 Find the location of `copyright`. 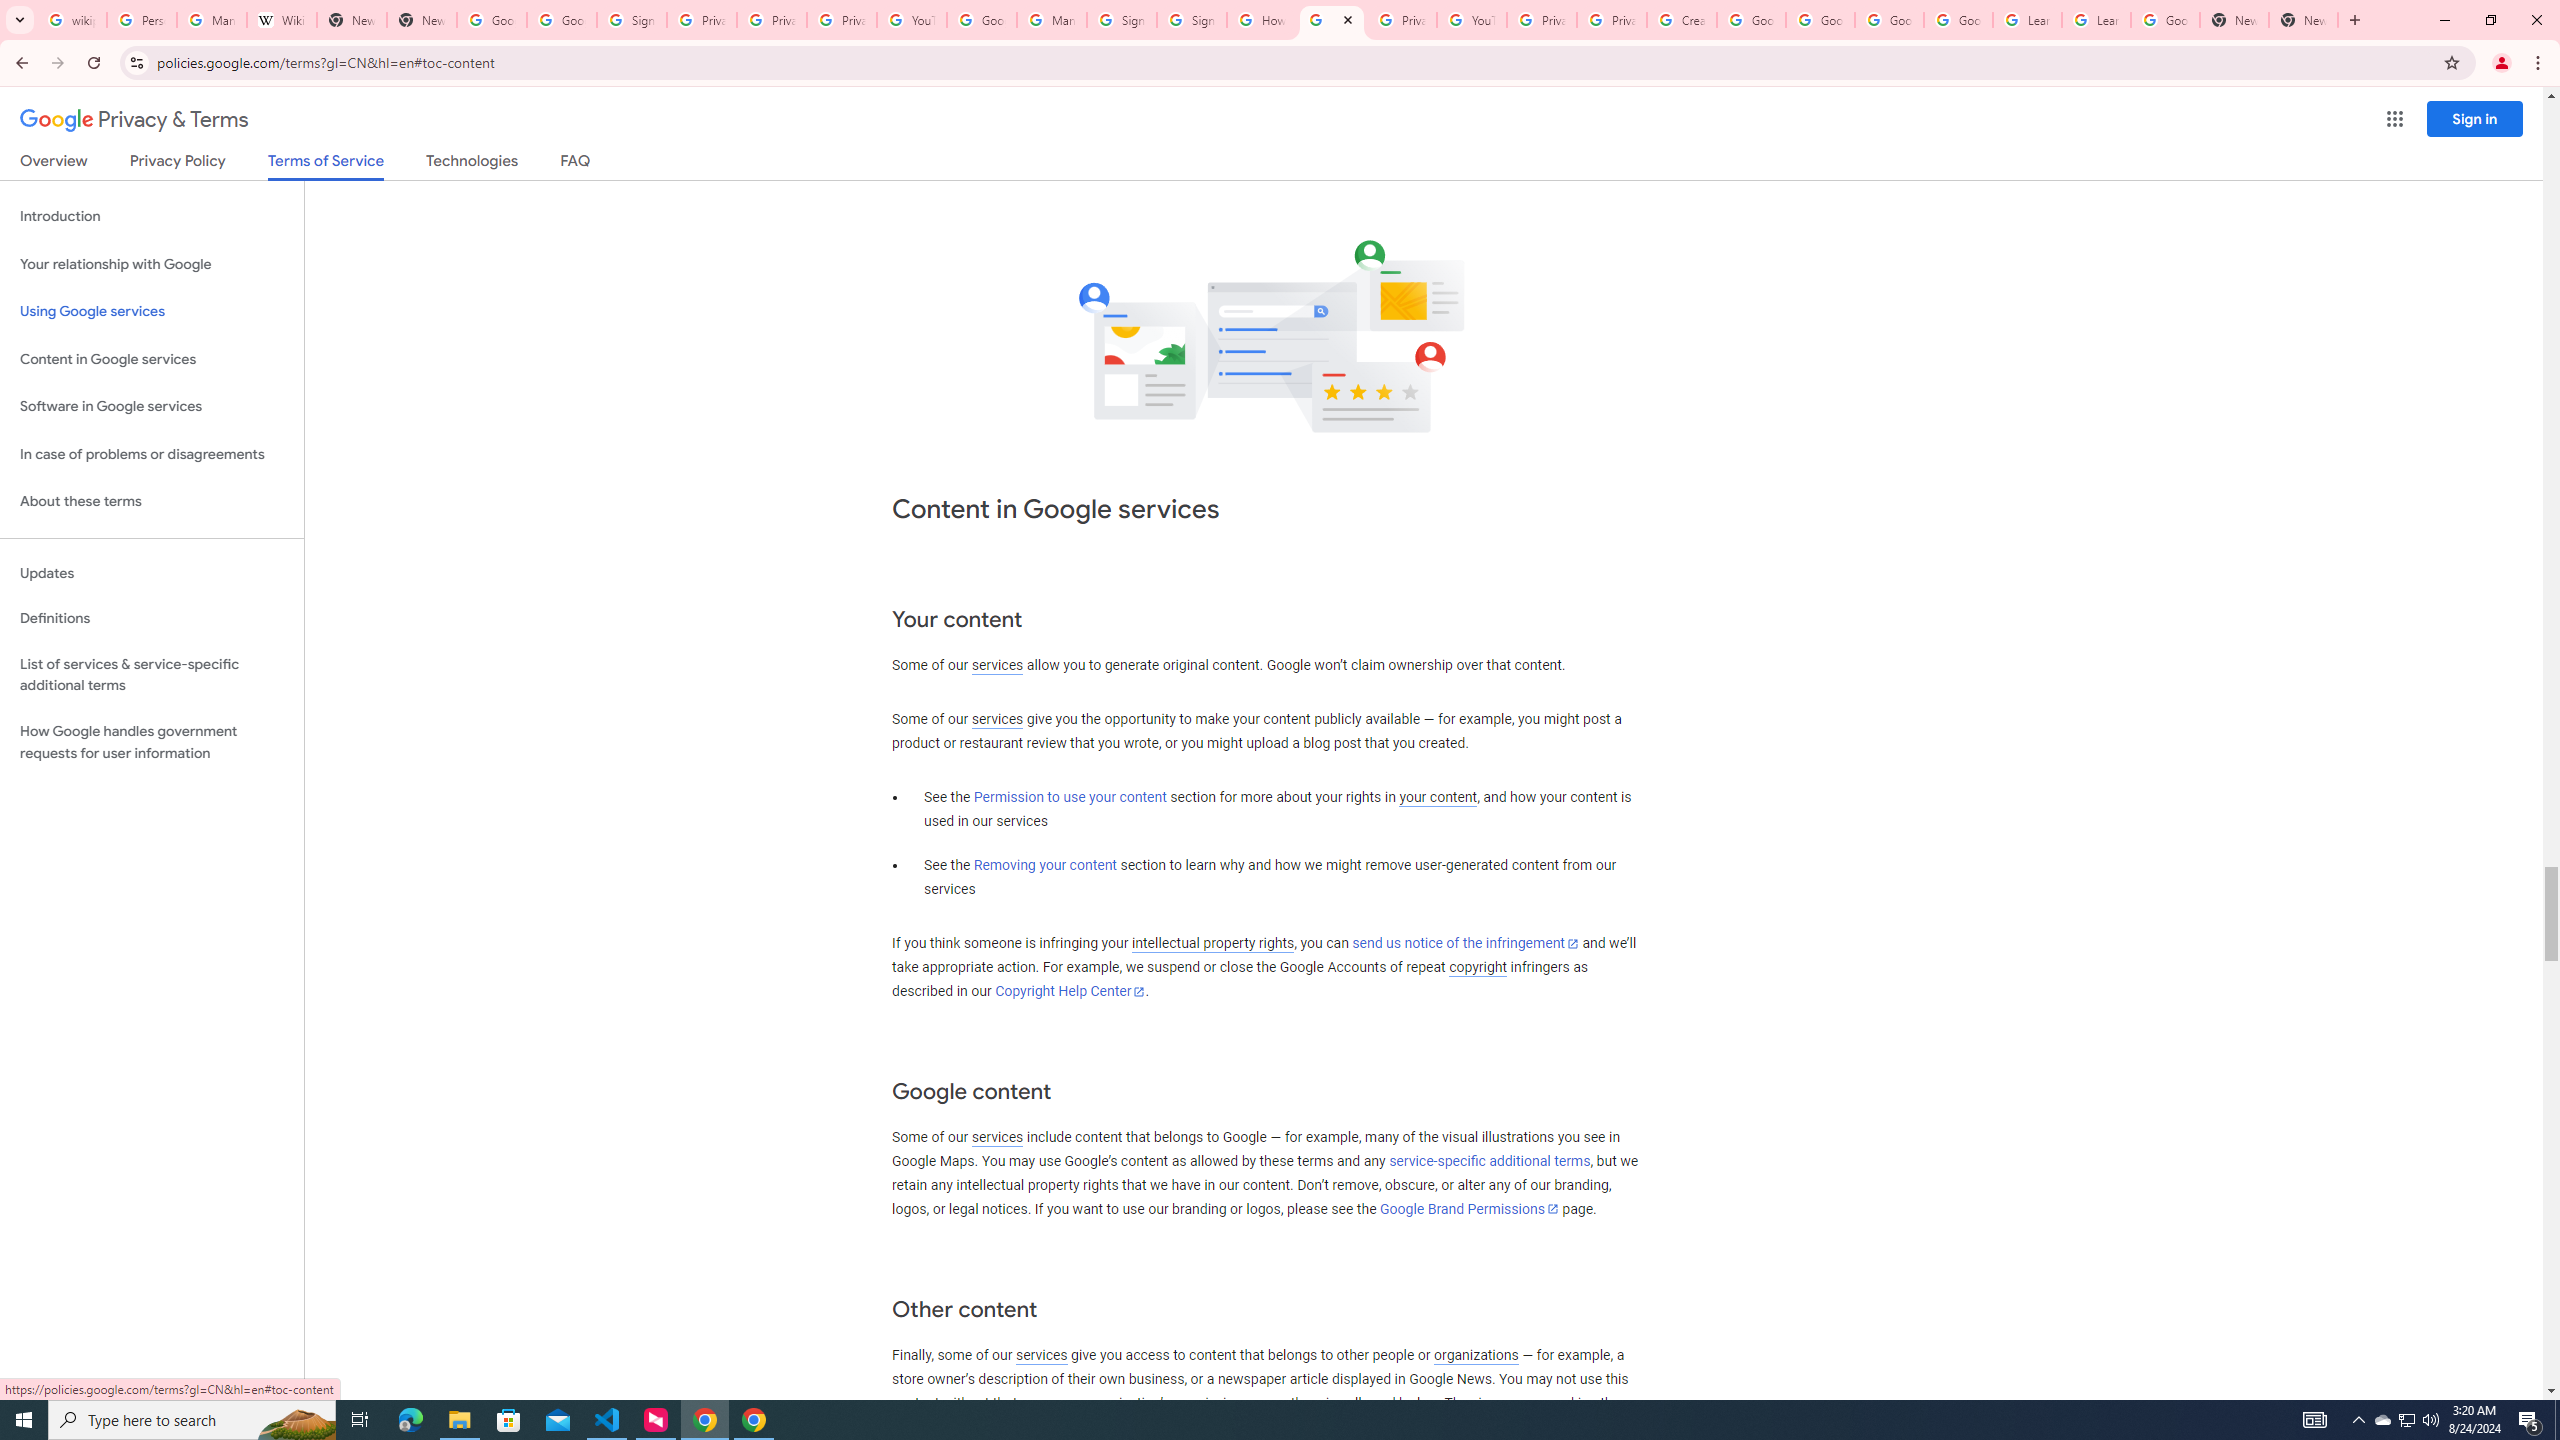

copyright is located at coordinates (1478, 968).